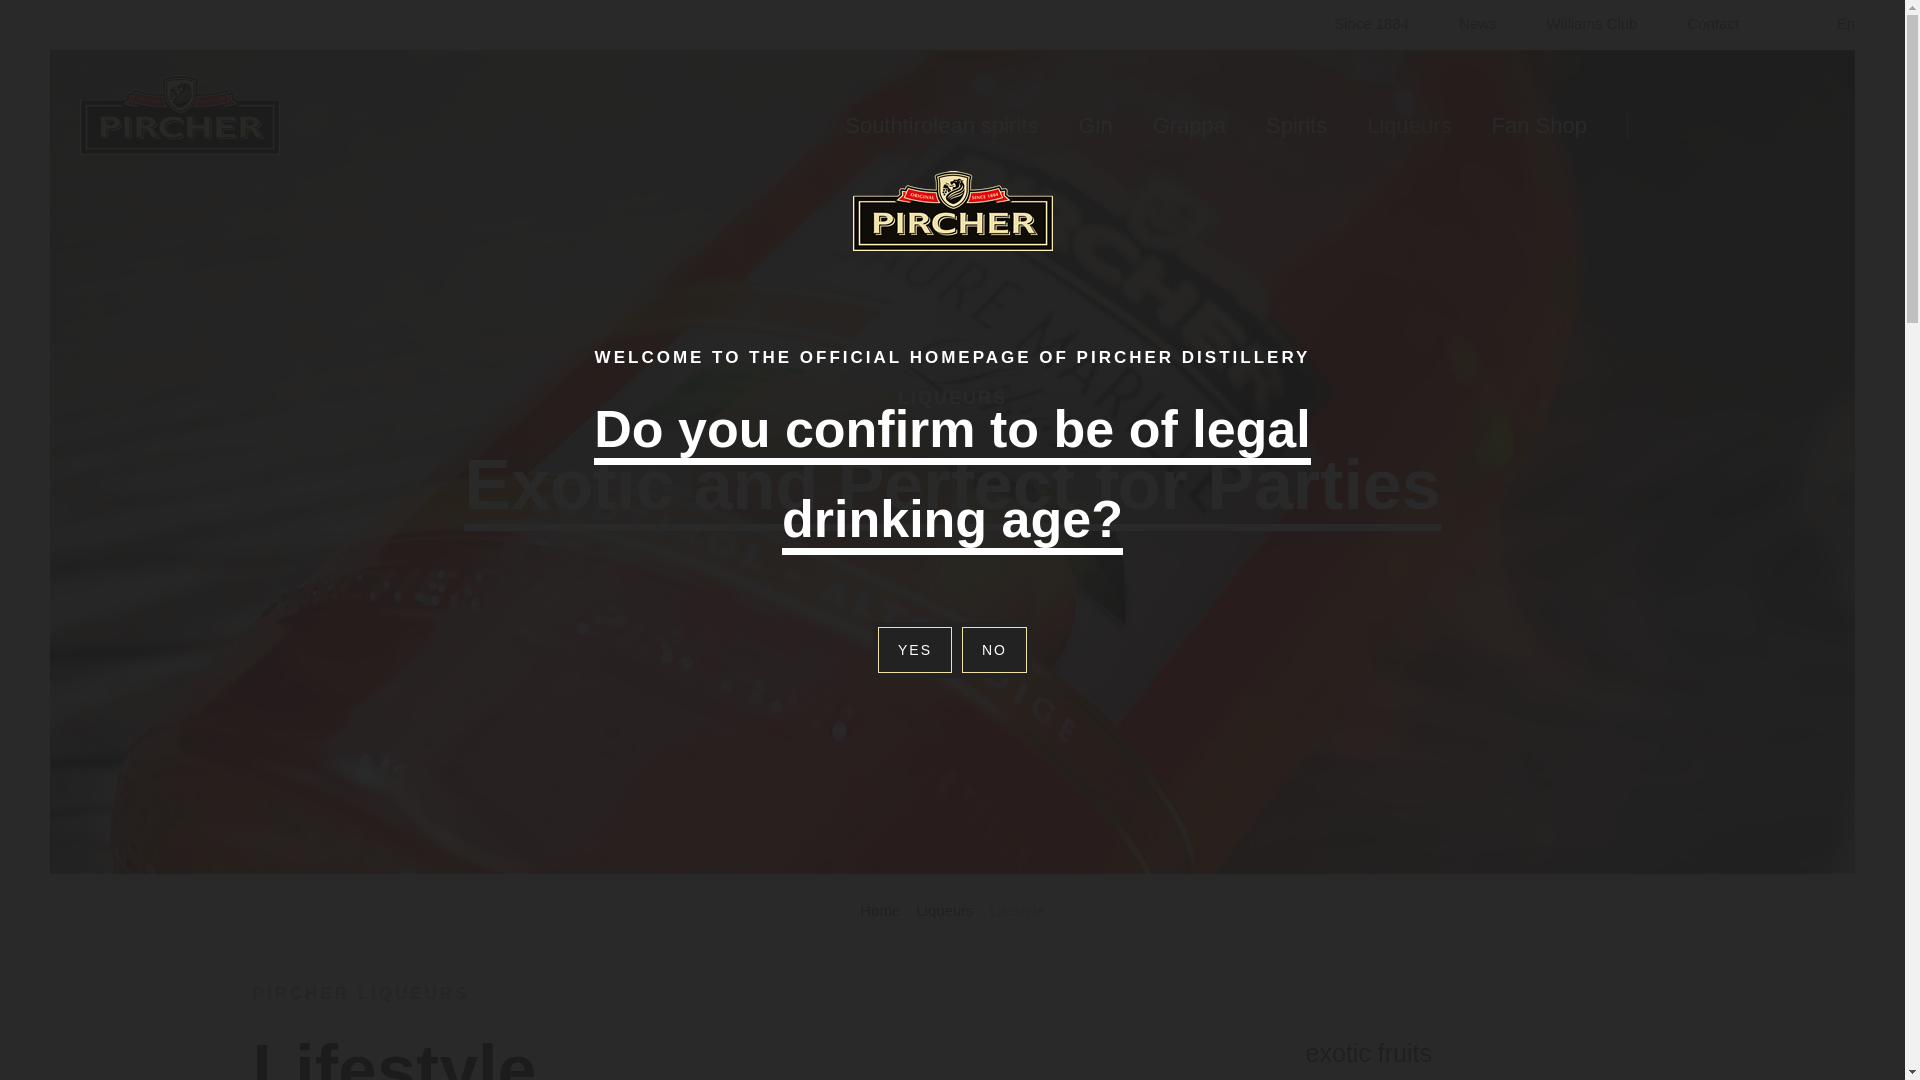 The image size is (1920, 1080). I want to click on Since 1884, so click(1372, 23).